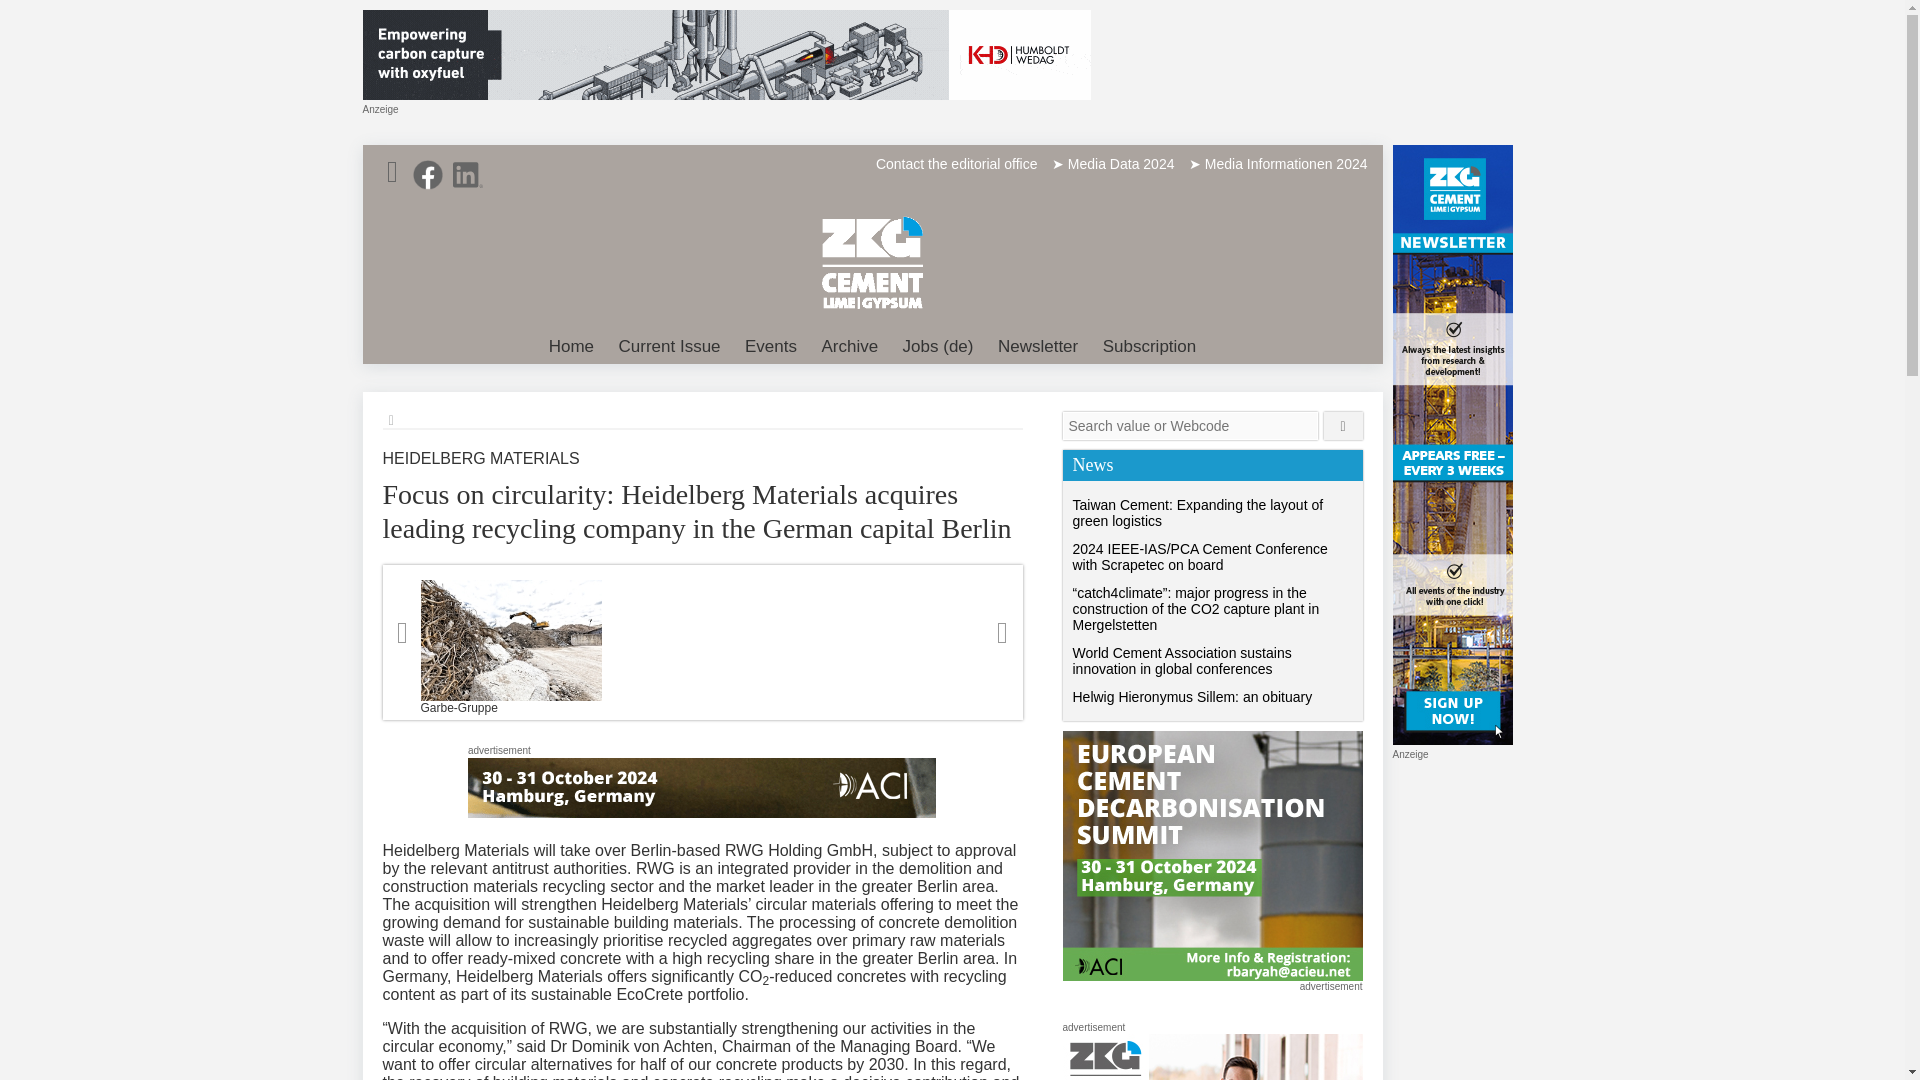  I want to click on Newsletter, so click(1038, 347).